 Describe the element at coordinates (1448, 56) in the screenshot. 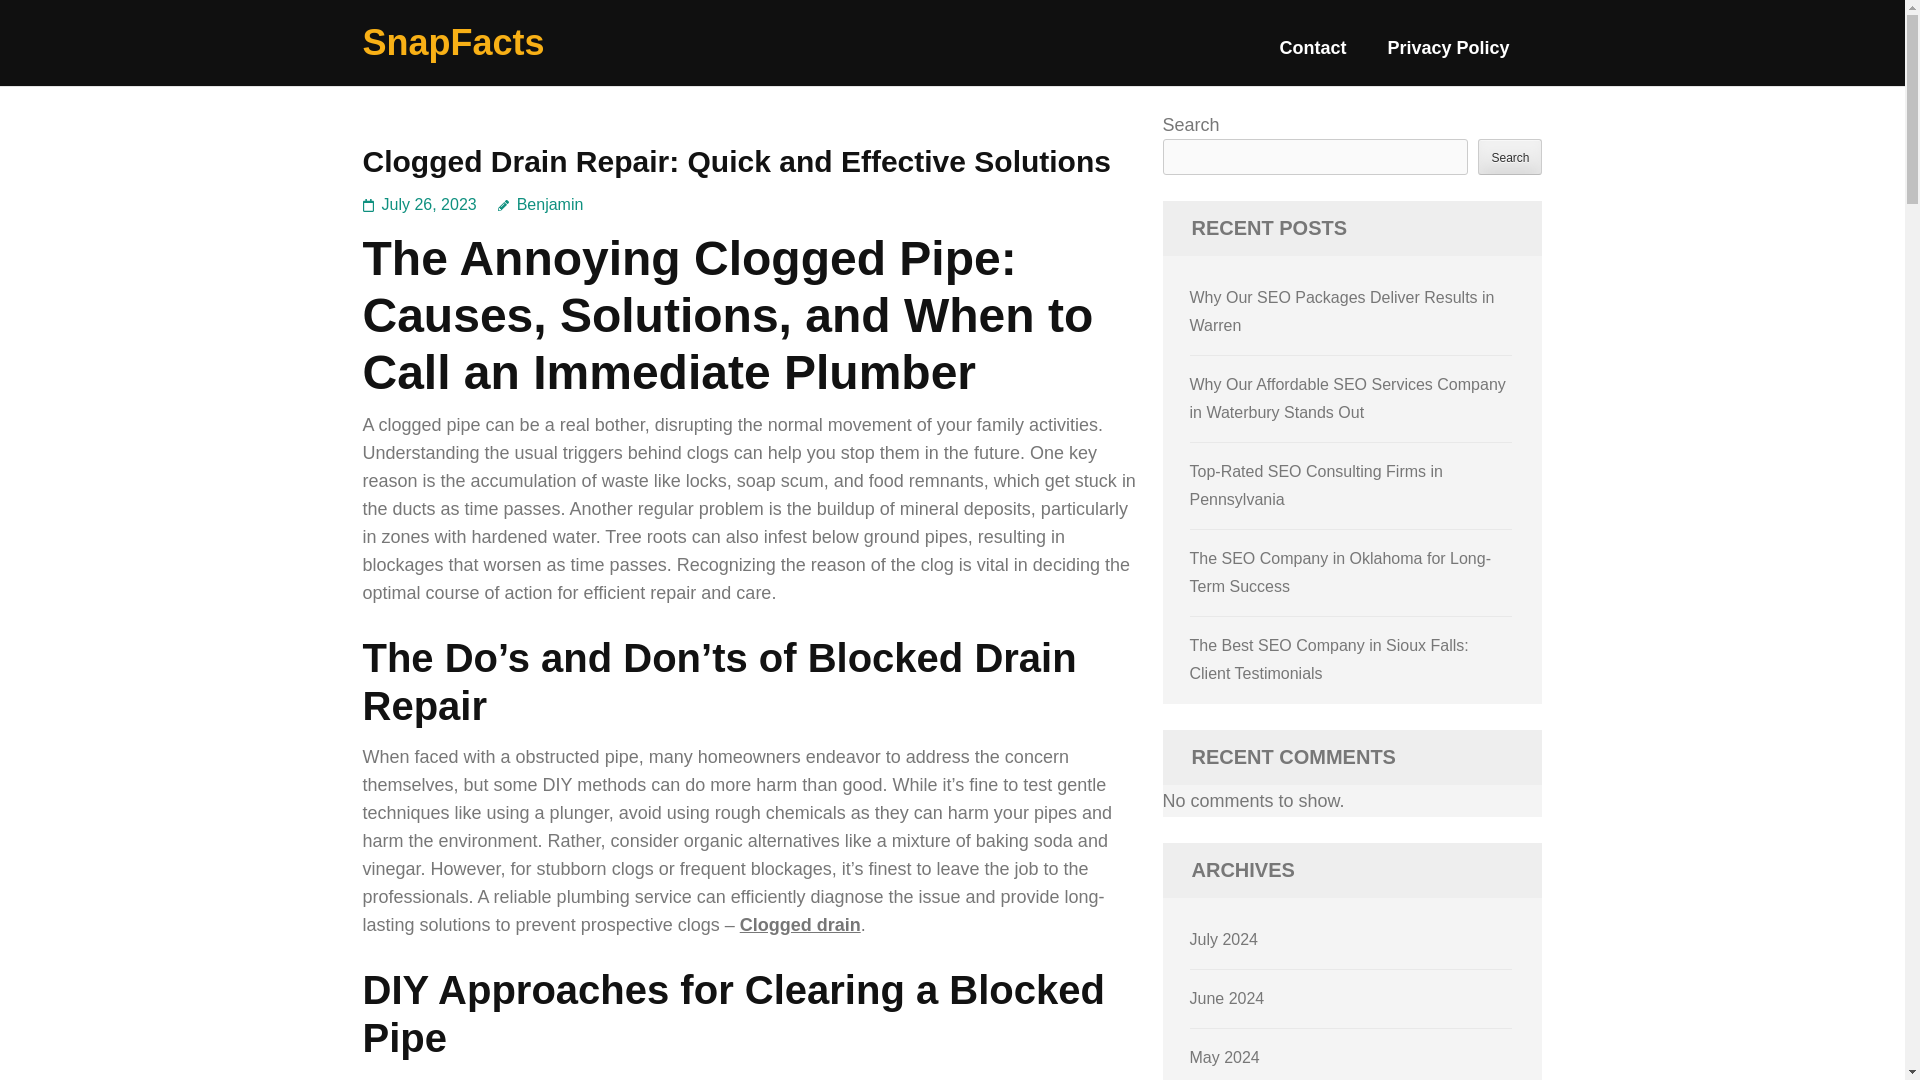

I see `Privacy Policy` at that location.